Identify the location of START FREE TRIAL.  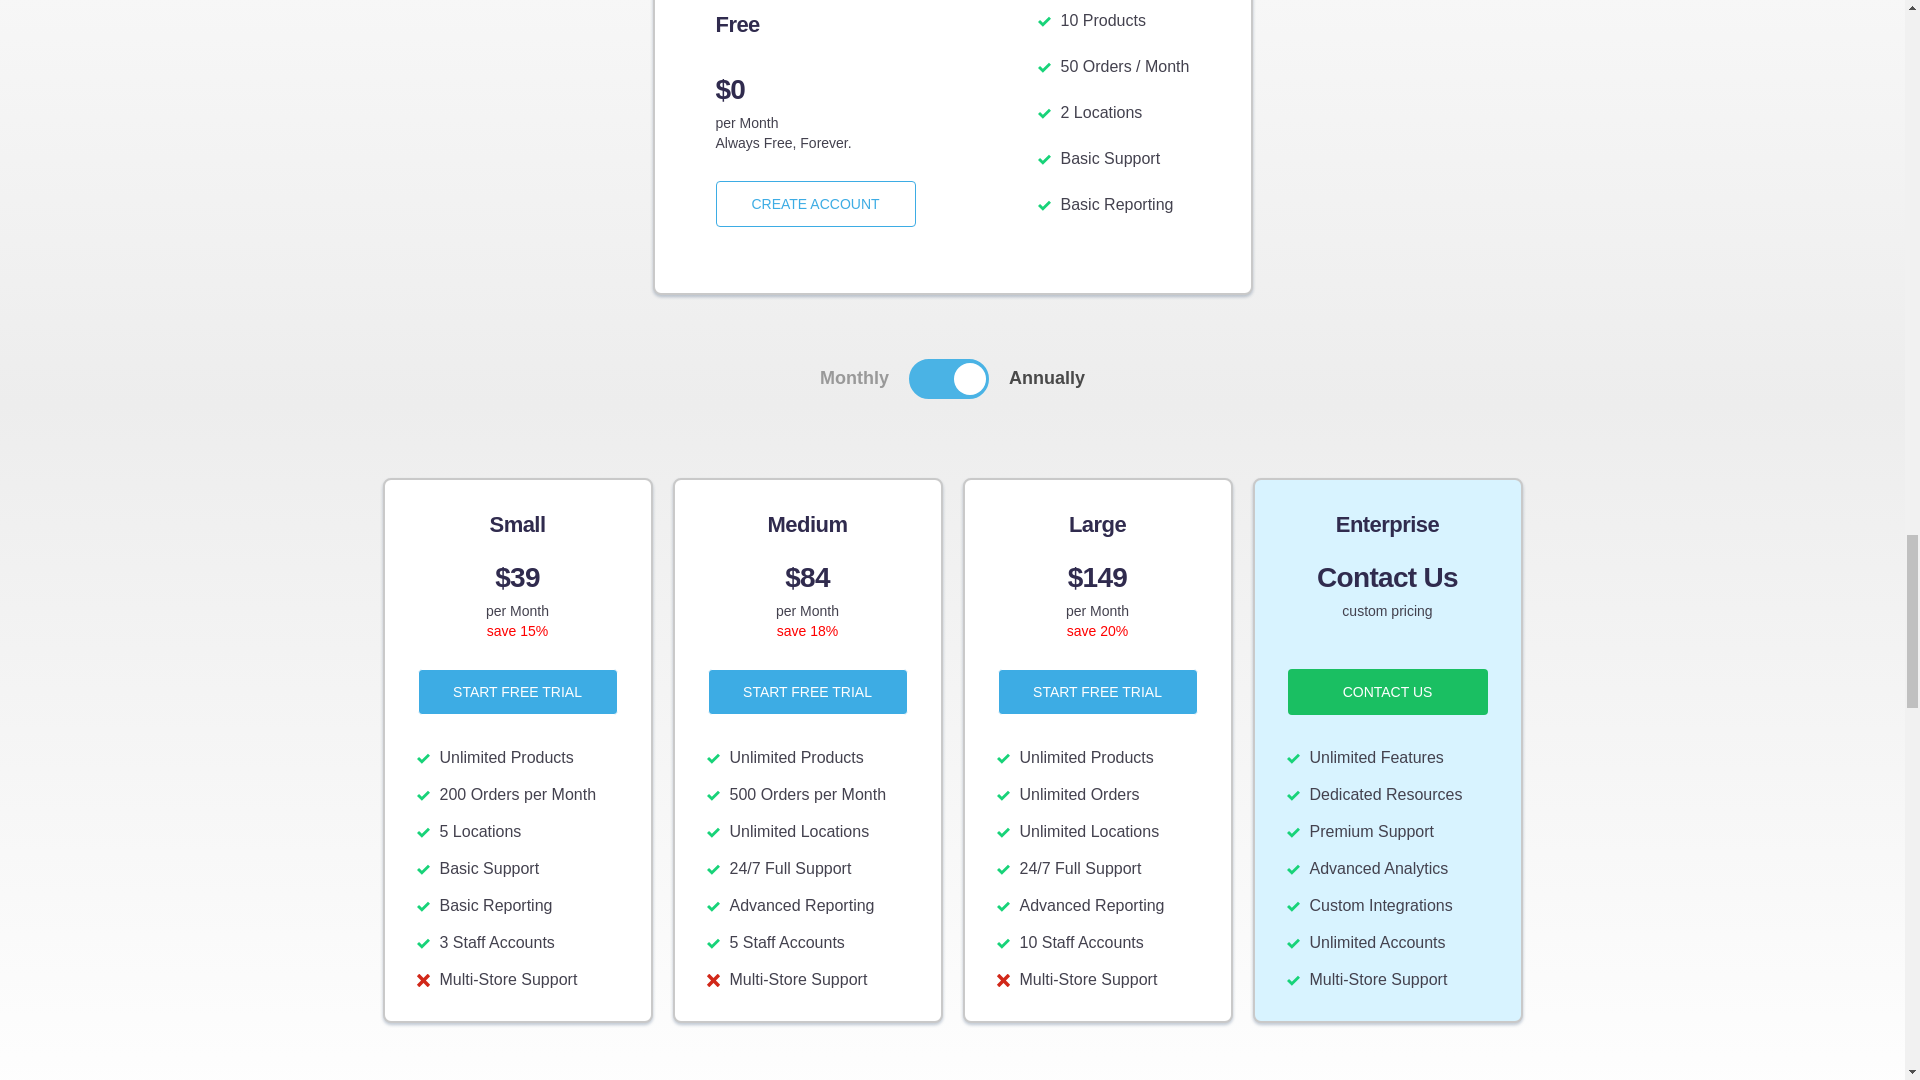
(518, 690).